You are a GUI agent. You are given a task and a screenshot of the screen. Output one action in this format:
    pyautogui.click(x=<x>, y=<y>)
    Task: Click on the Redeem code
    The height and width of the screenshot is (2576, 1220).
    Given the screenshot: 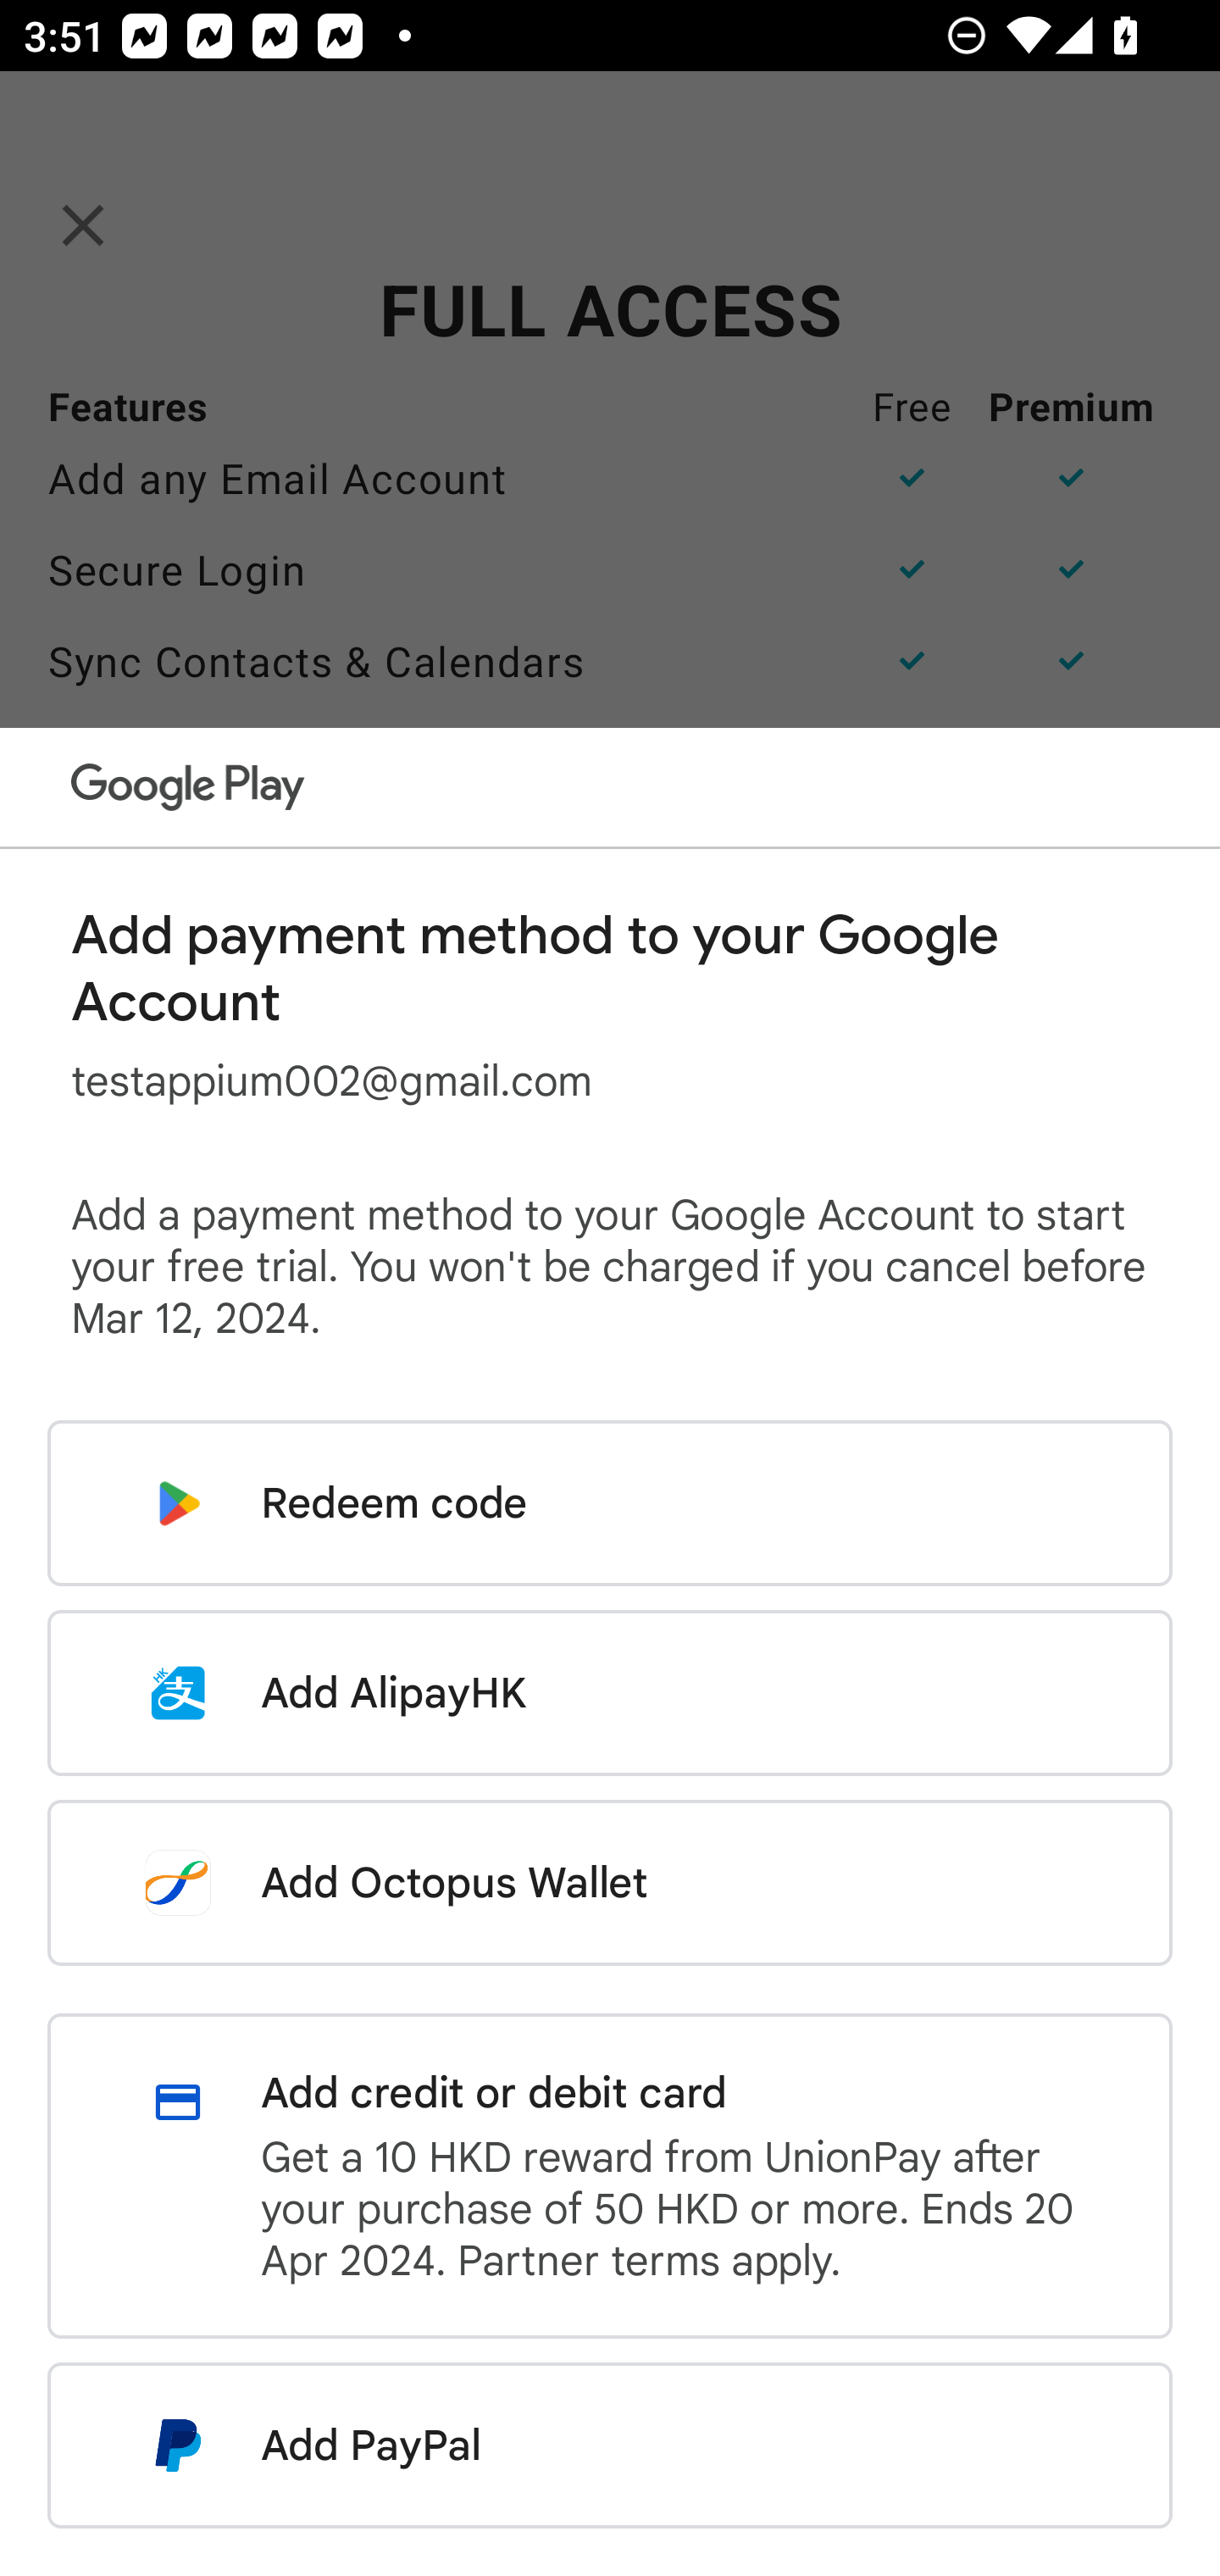 What is the action you would take?
    pyautogui.click(x=610, y=1503)
    